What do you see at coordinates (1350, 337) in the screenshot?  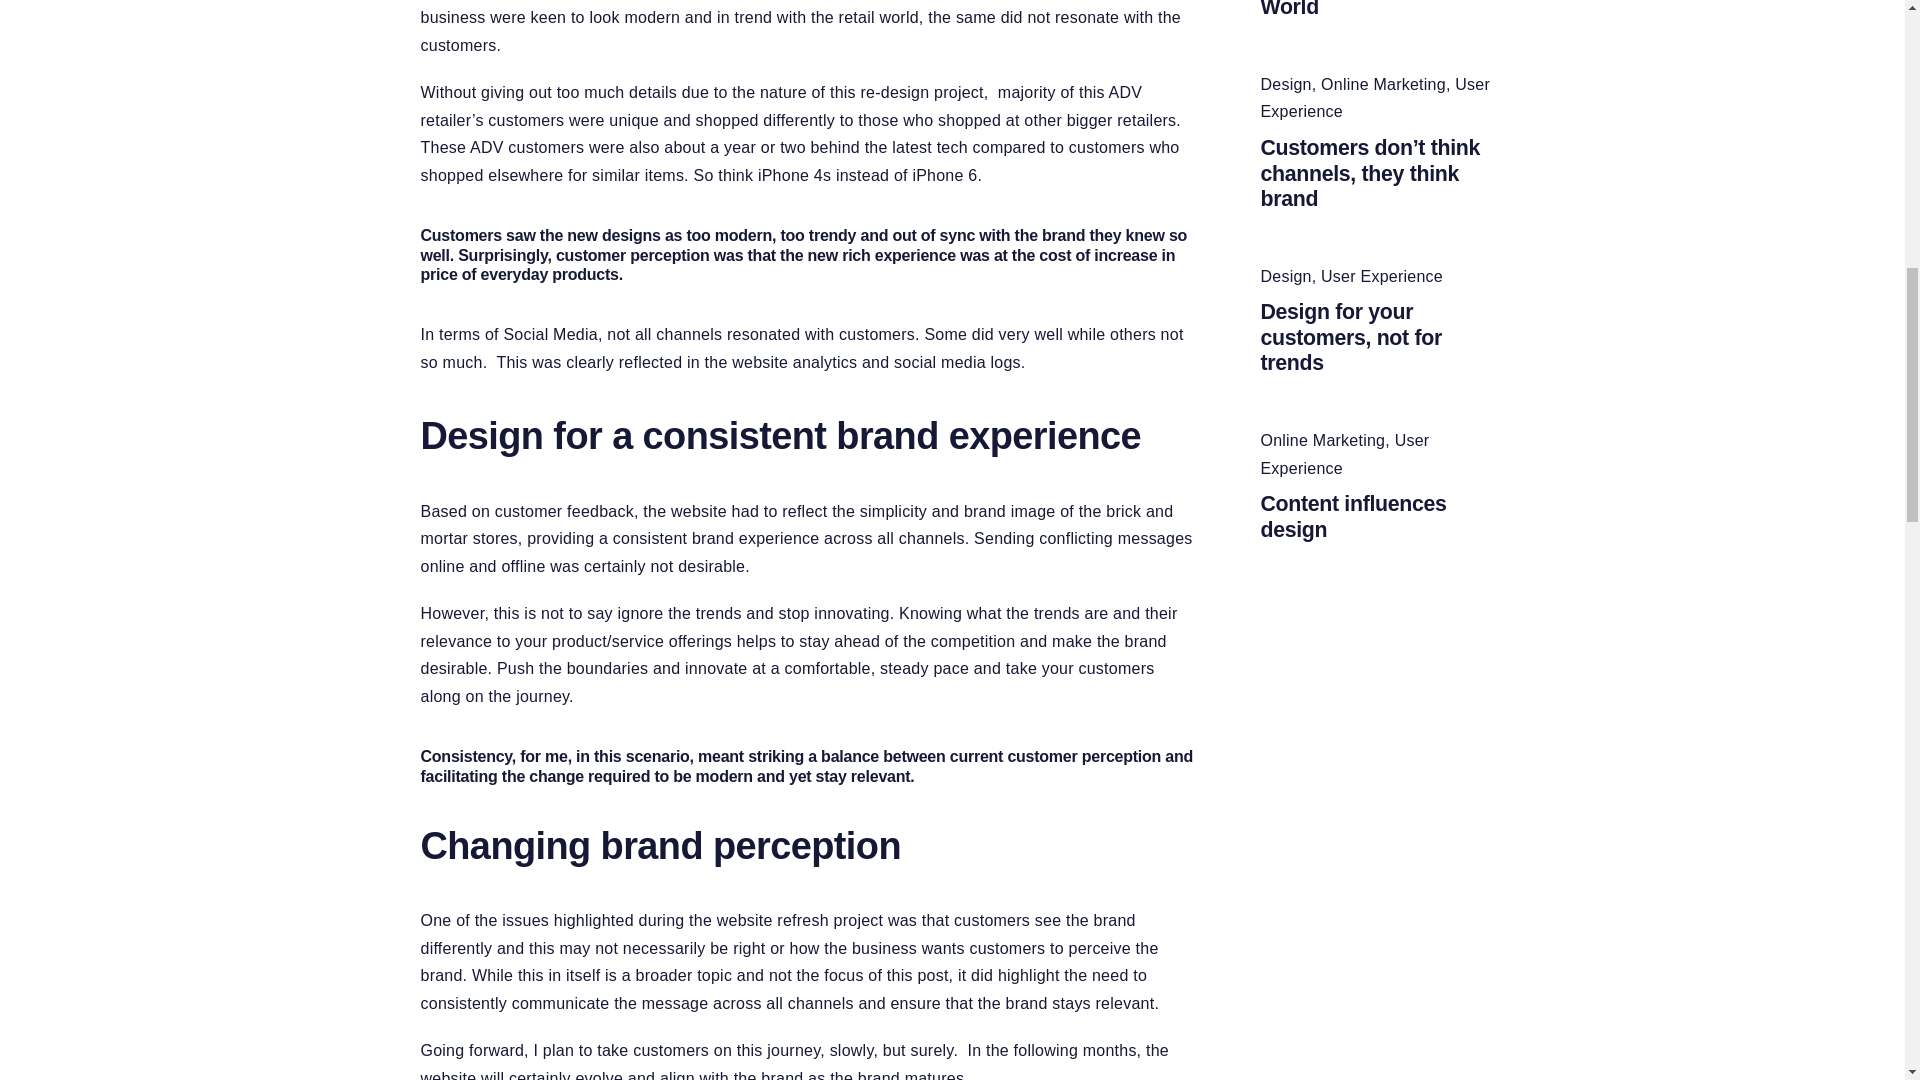 I see `Design for your customers, not for trends` at bounding box center [1350, 337].